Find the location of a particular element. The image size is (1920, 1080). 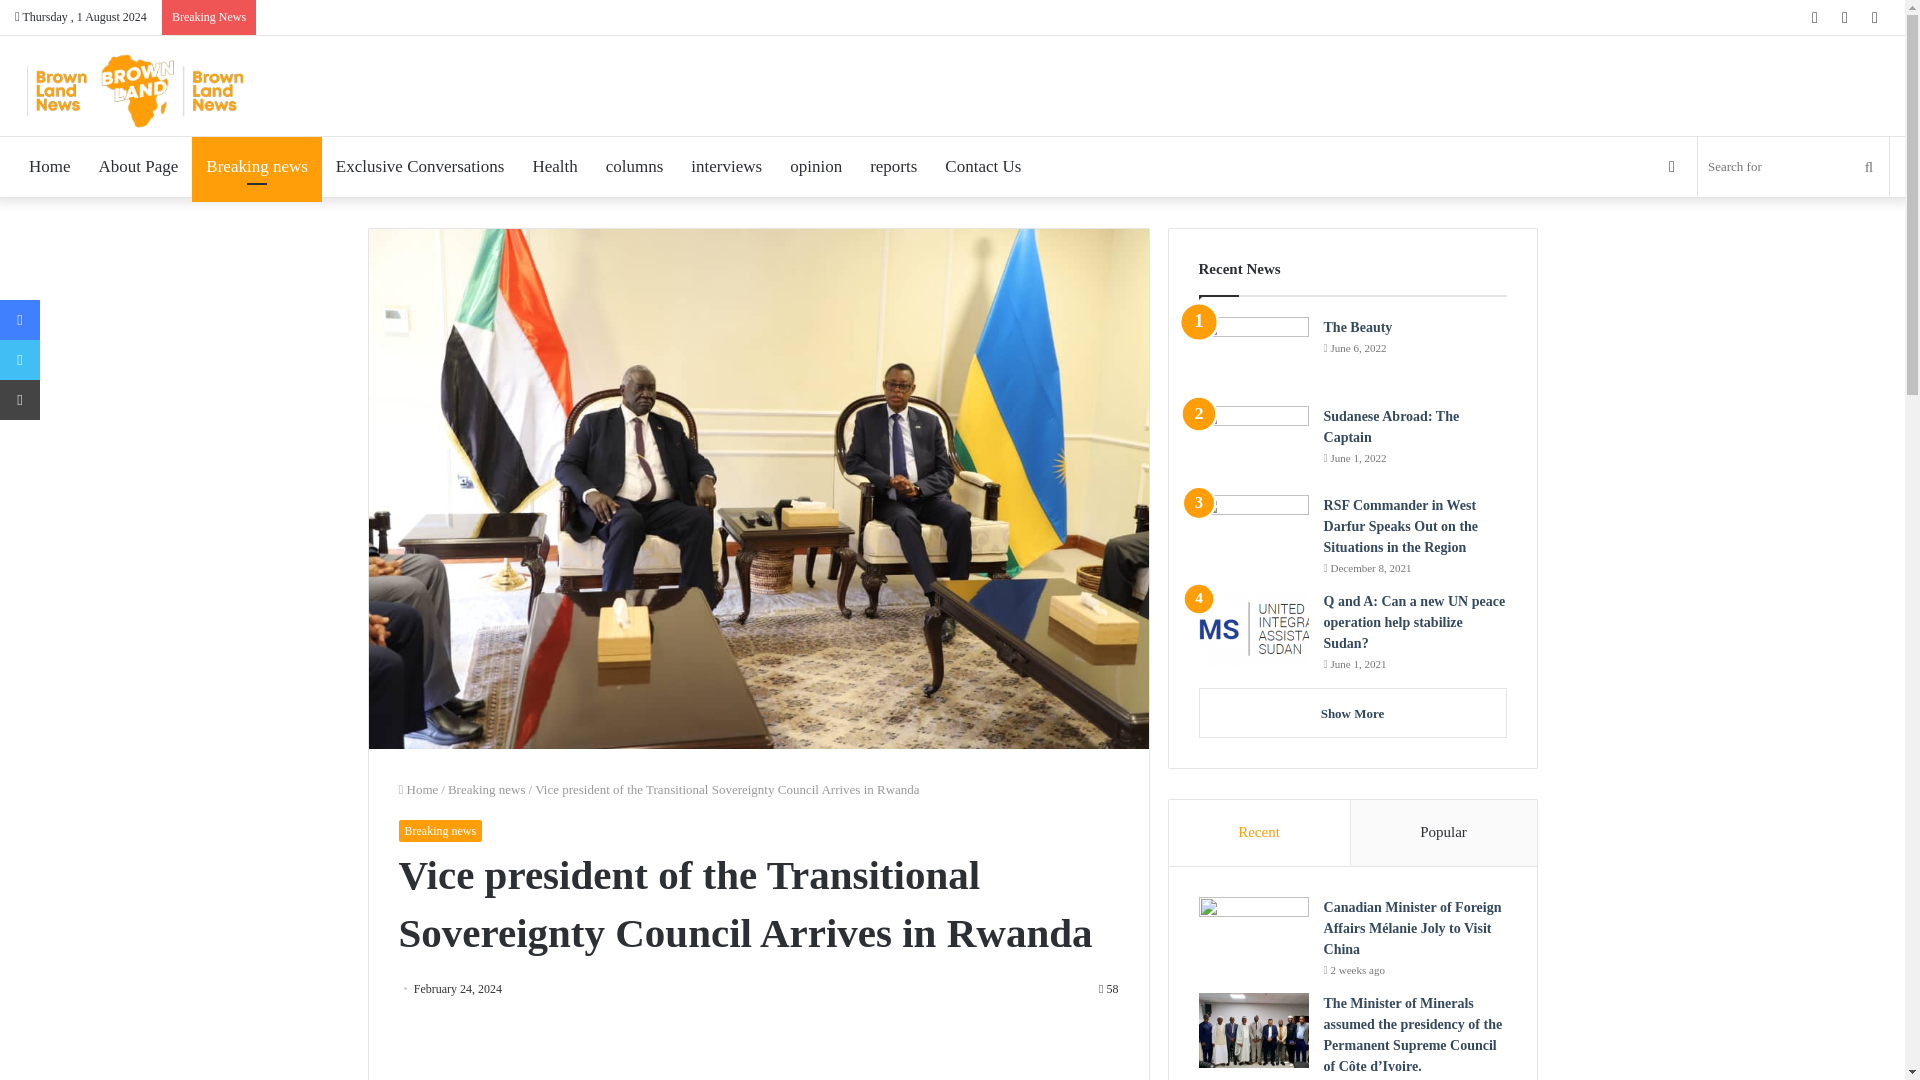

Print is located at coordinates (20, 400).